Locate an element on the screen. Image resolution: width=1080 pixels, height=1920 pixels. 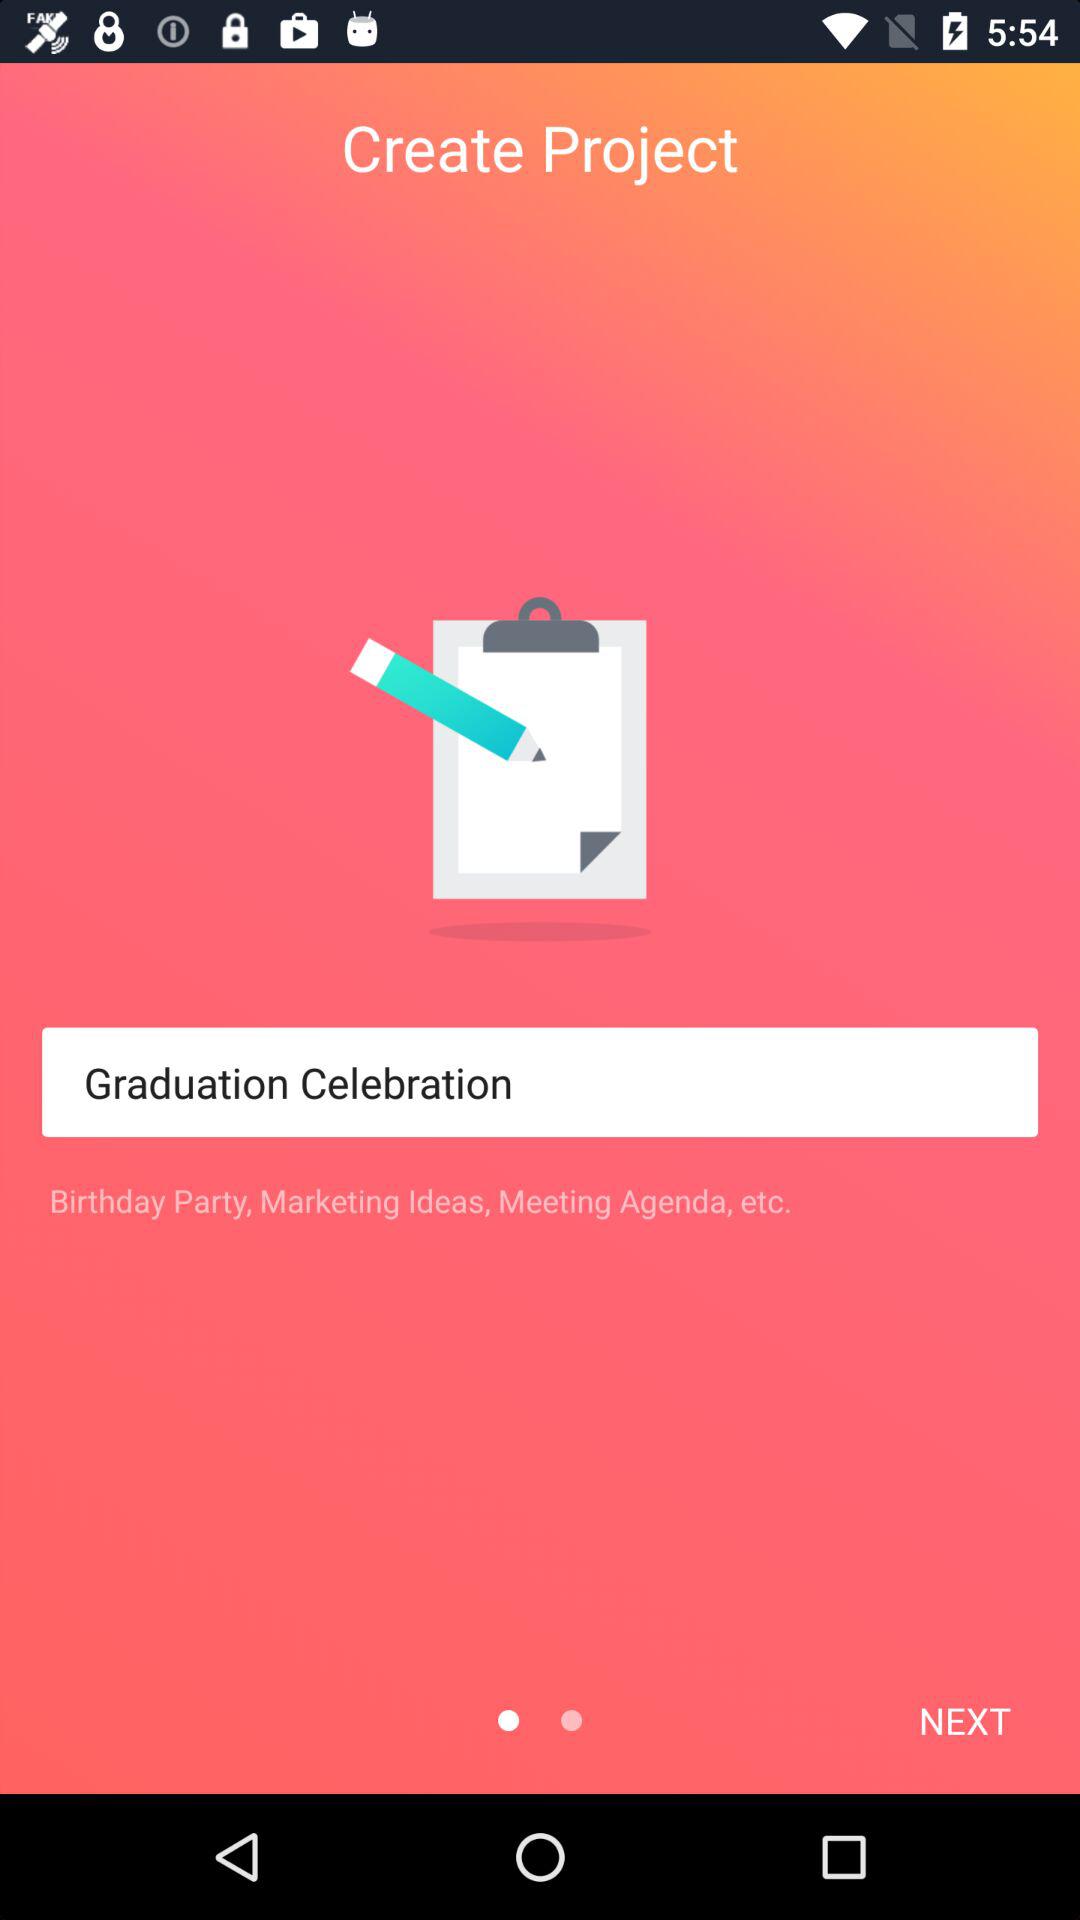
launch the next icon is located at coordinates (964, 1720).